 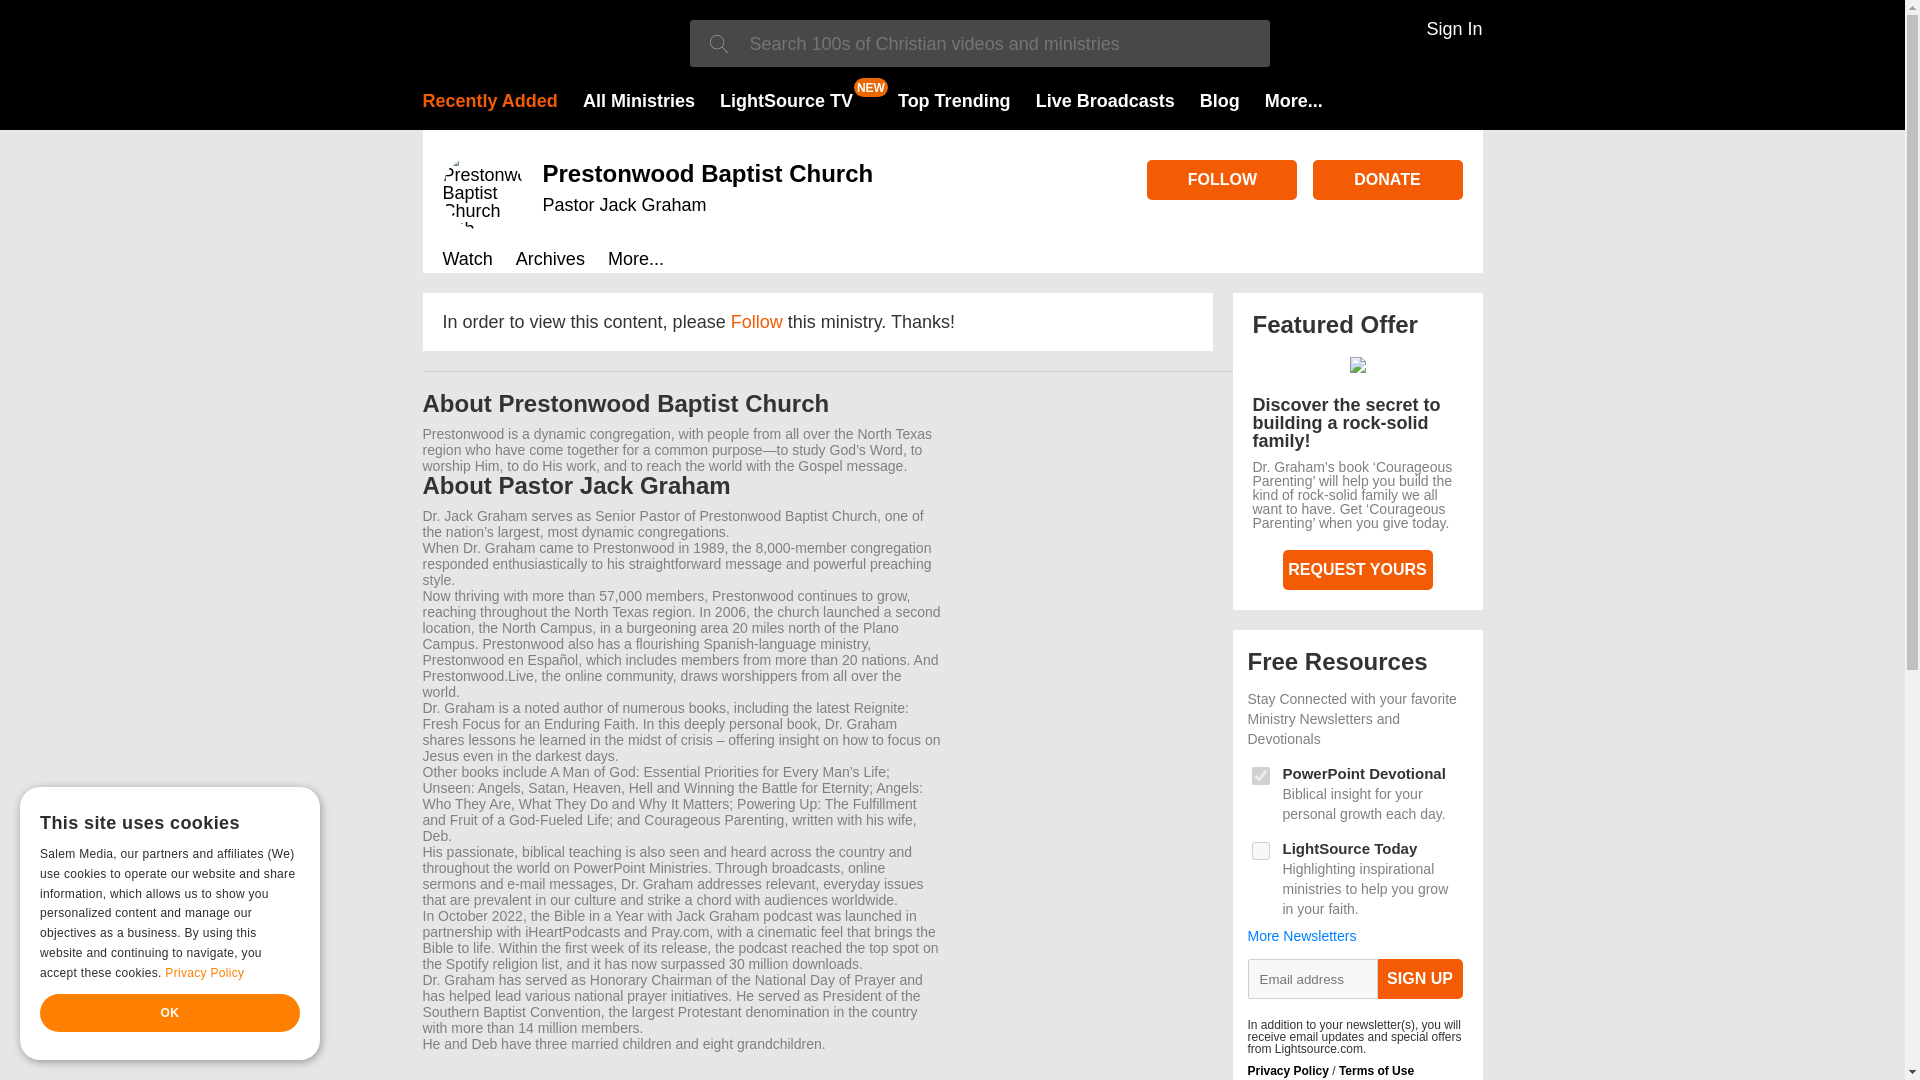 What do you see at coordinates (1302, 935) in the screenshot?
I see `More Newsletters` at bounding box center [1302, 935].